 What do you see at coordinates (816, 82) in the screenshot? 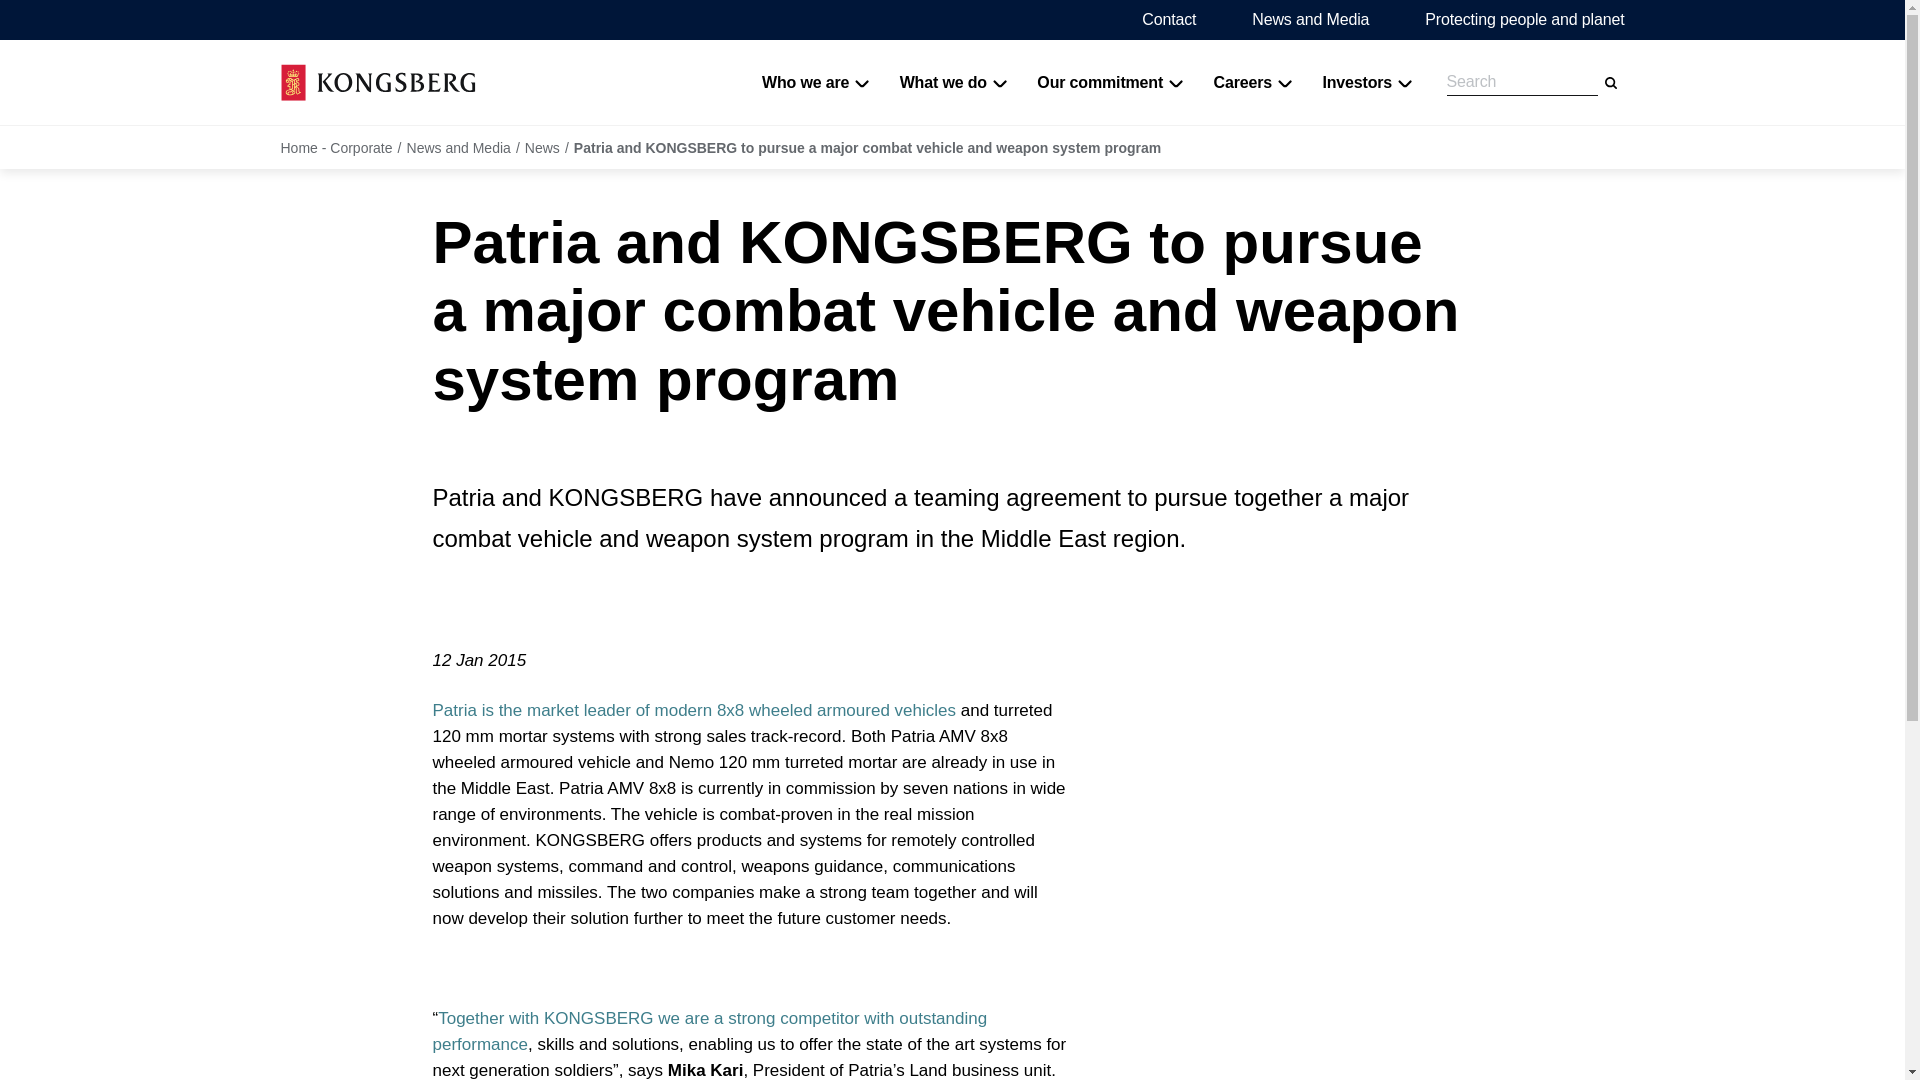
I see `Who we are` at bounding box center [816, 82].